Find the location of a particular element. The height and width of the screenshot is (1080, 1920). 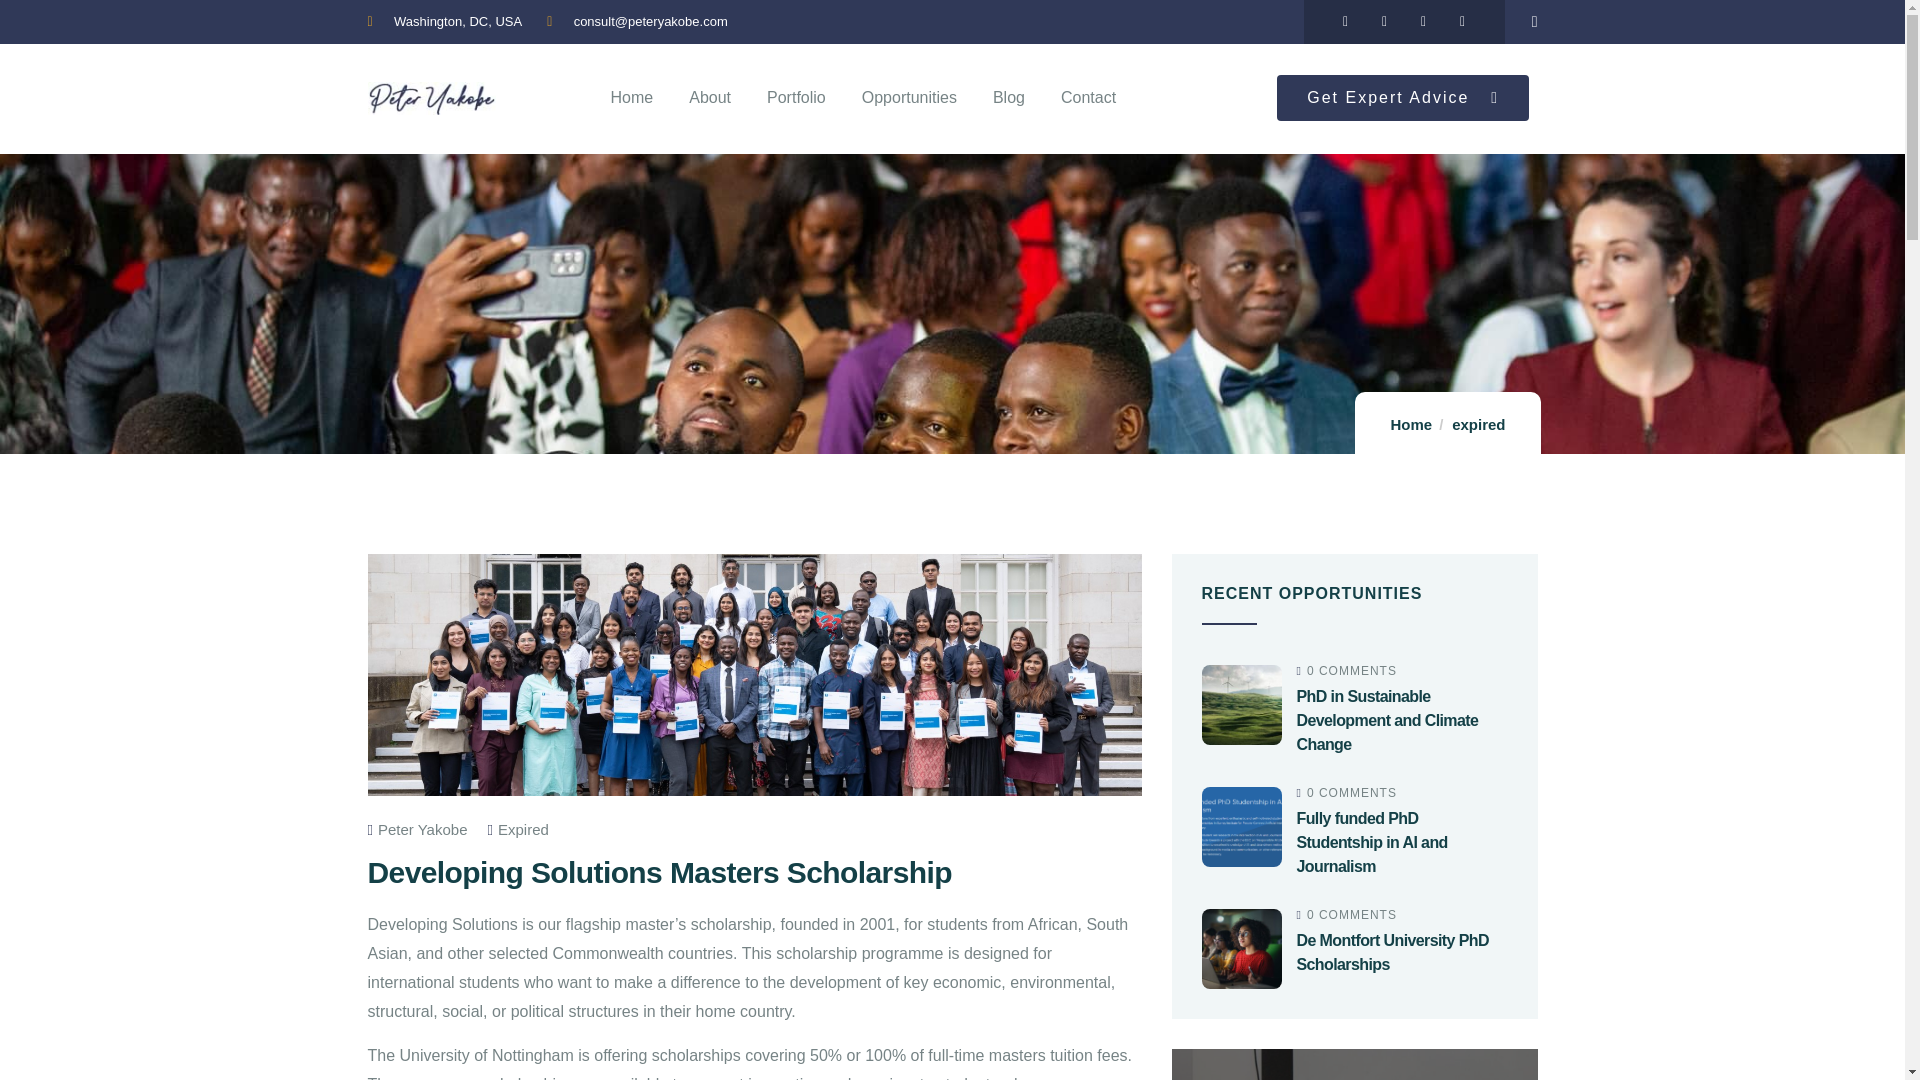

Opportunities is located at coordinates (909, 98).